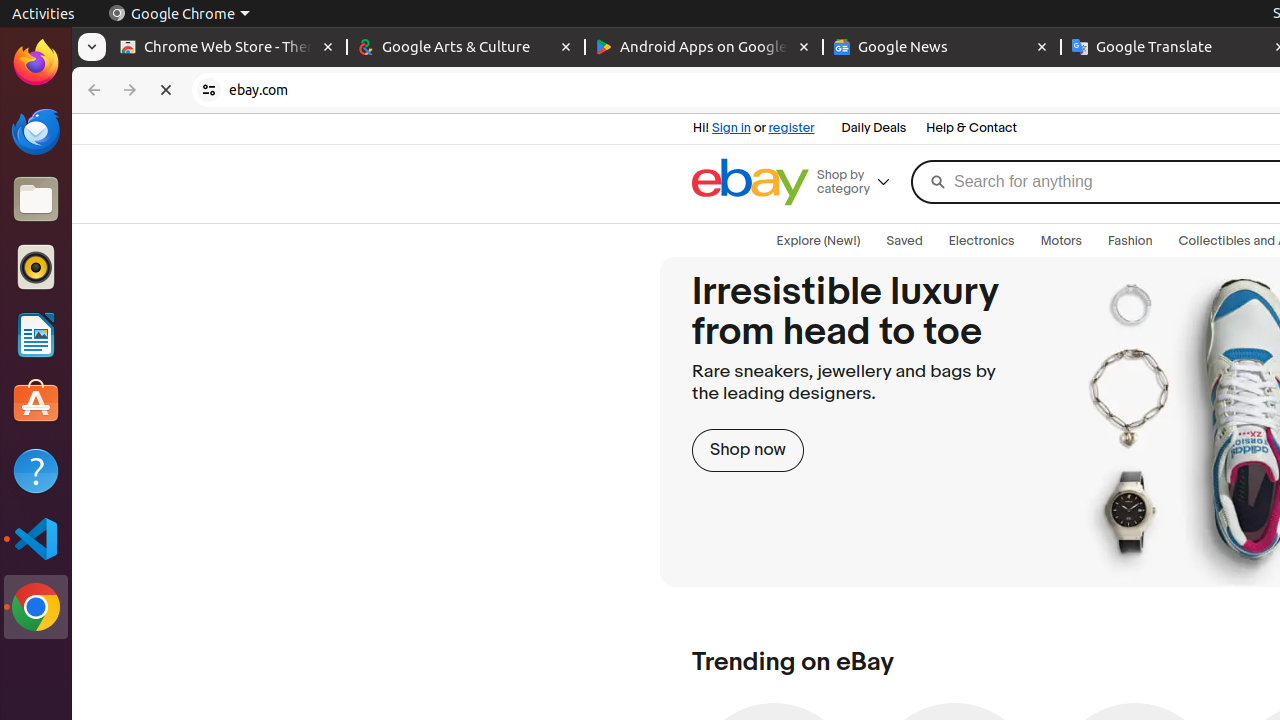 The height and width of the screenshot is (720, 1280). Describe the element at coordinates (130, 90) in the screenshot. I see `Forward` at that location.